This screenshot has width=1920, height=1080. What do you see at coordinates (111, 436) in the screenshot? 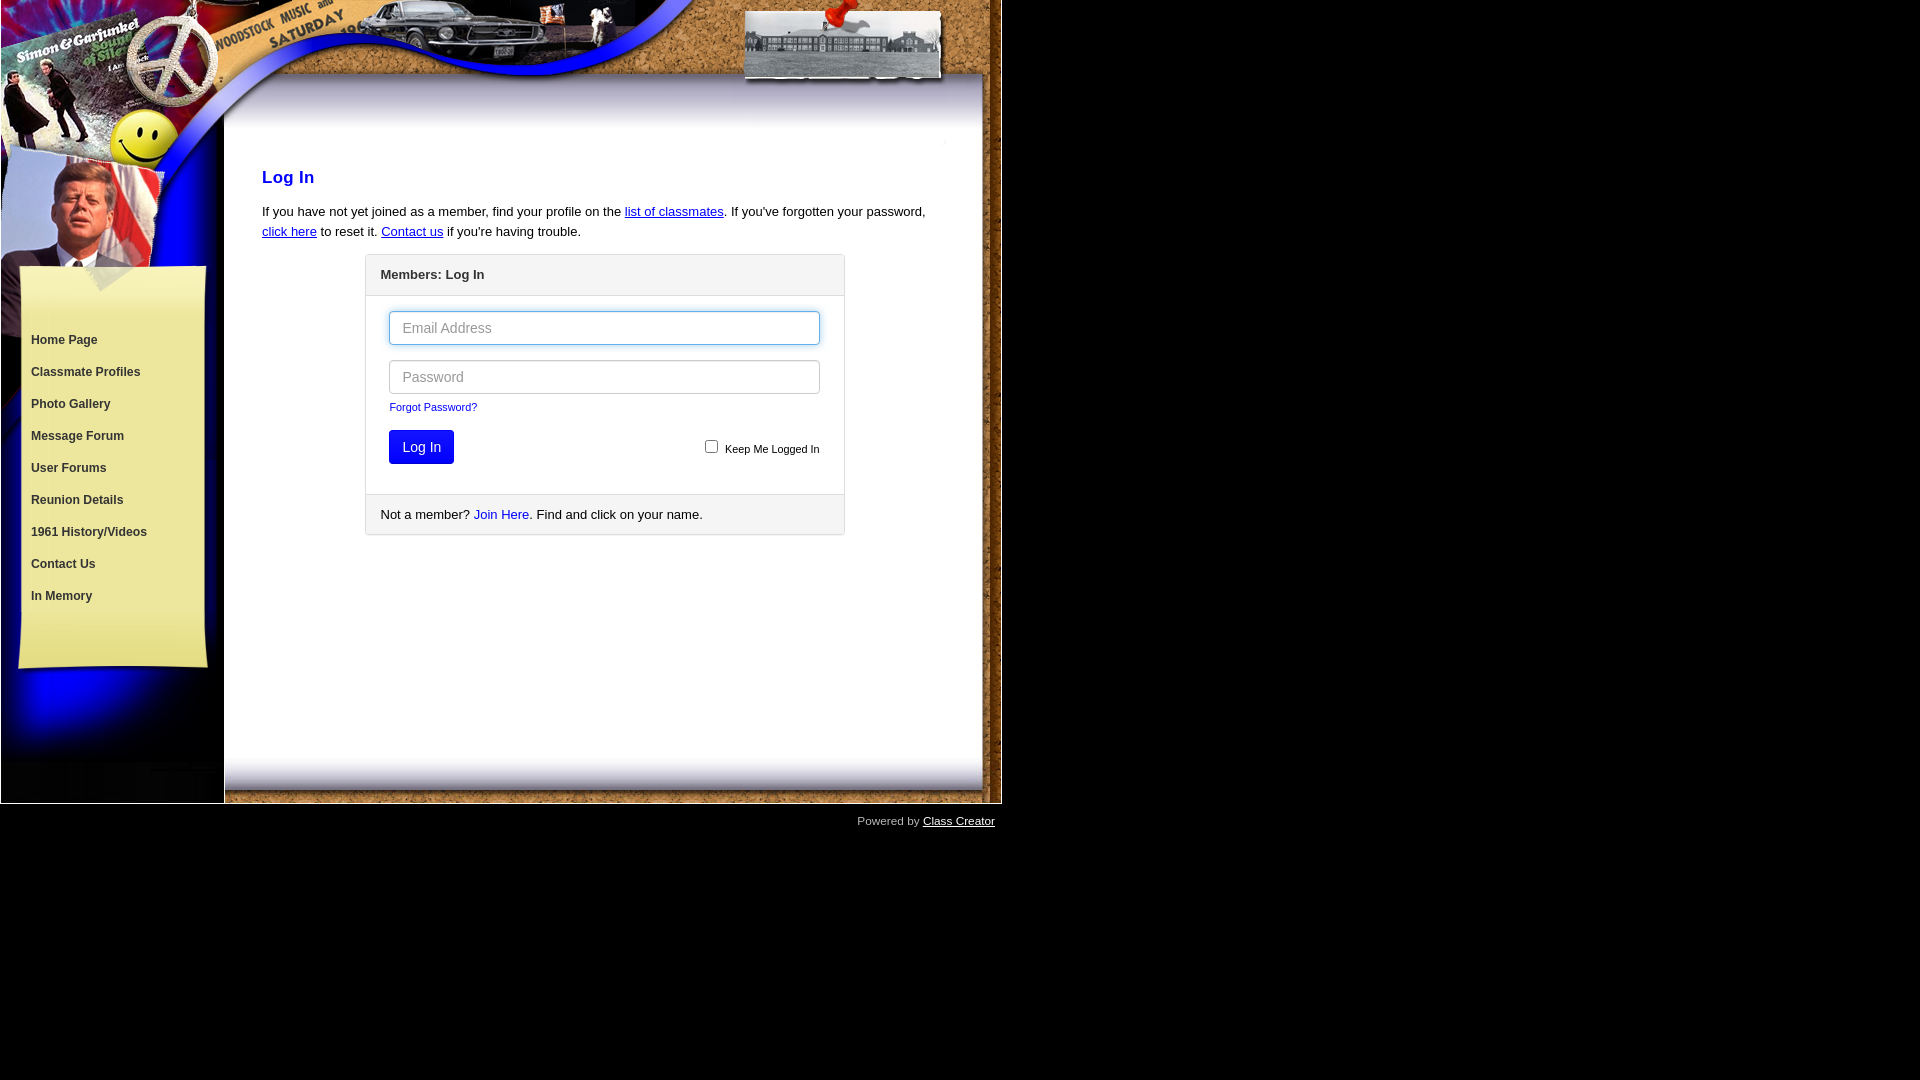
I see `Message Forum` at bounding box center [111, 436].